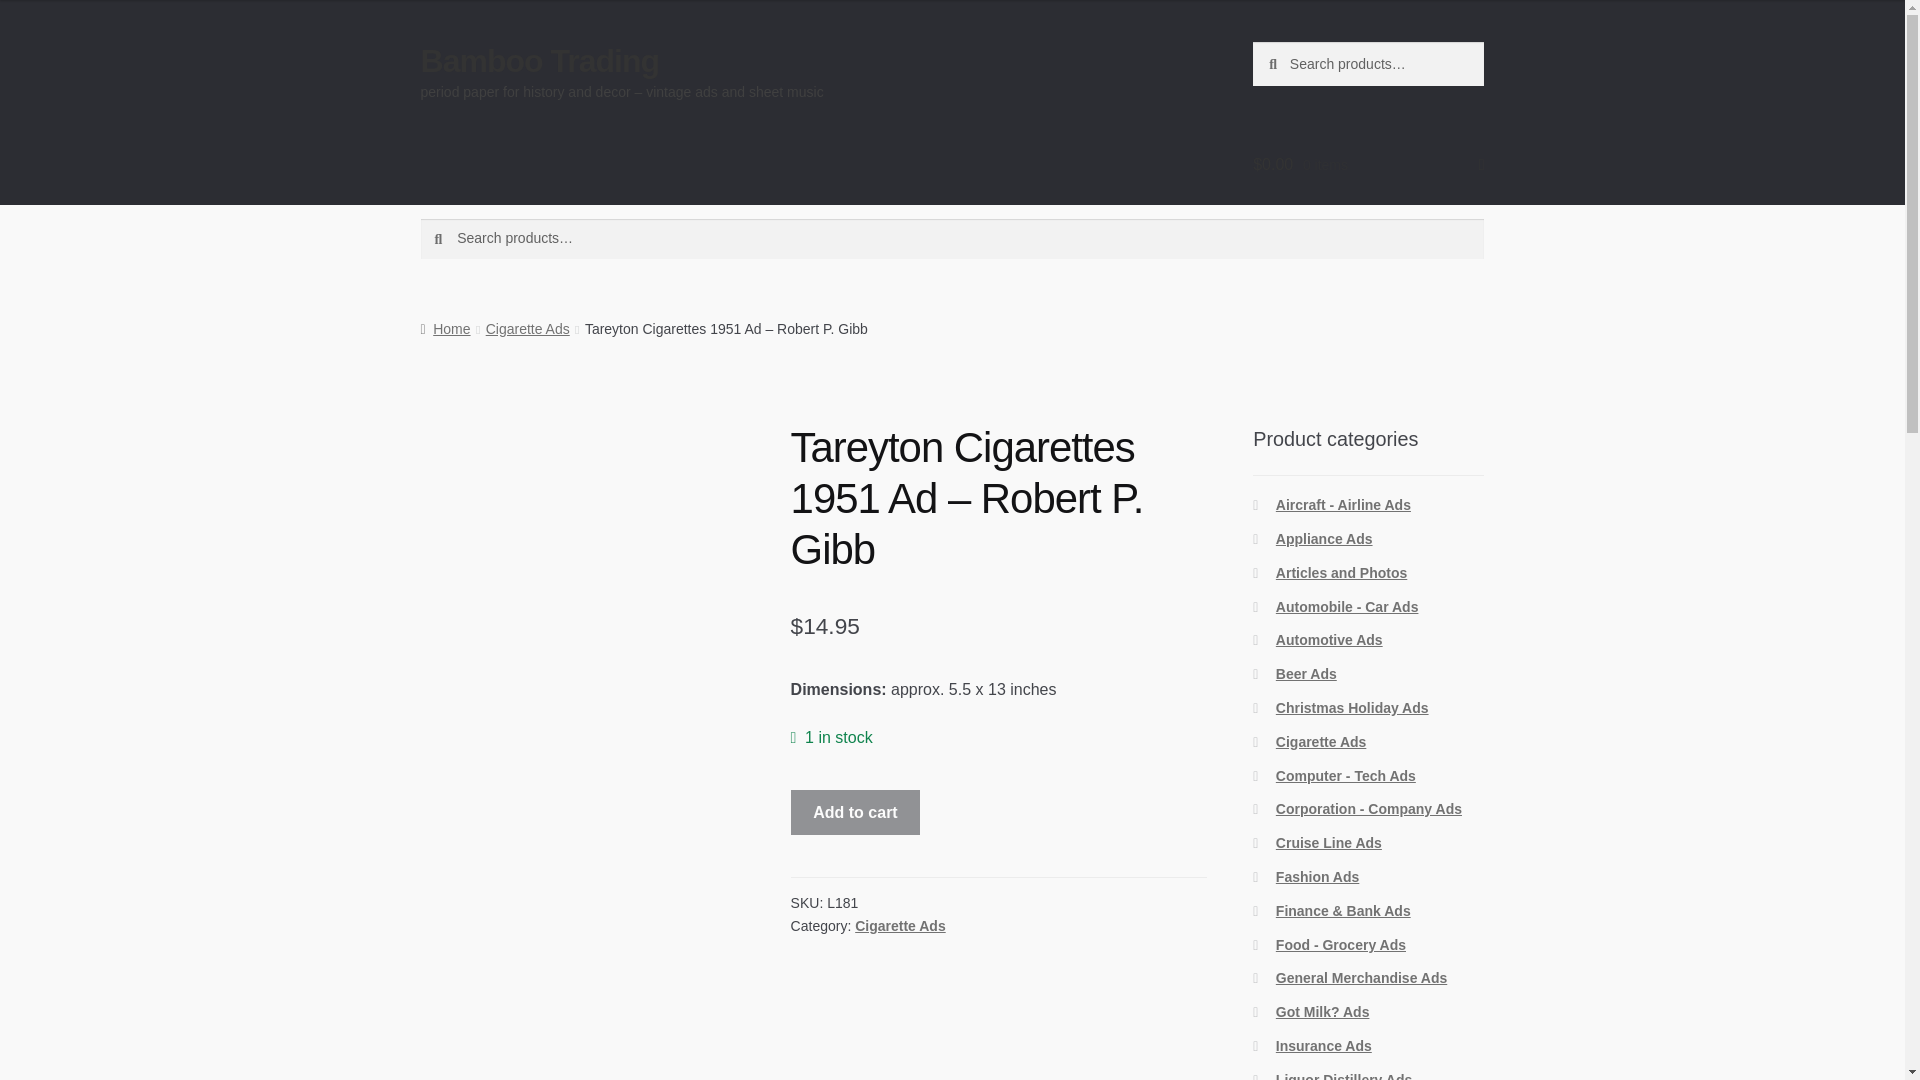 The width and height of the screenshot is (1920, 1080). Describe the element at coordinates (1344, 504) in the screenshot. I see `Aircraft - Airline Ads` at that location.